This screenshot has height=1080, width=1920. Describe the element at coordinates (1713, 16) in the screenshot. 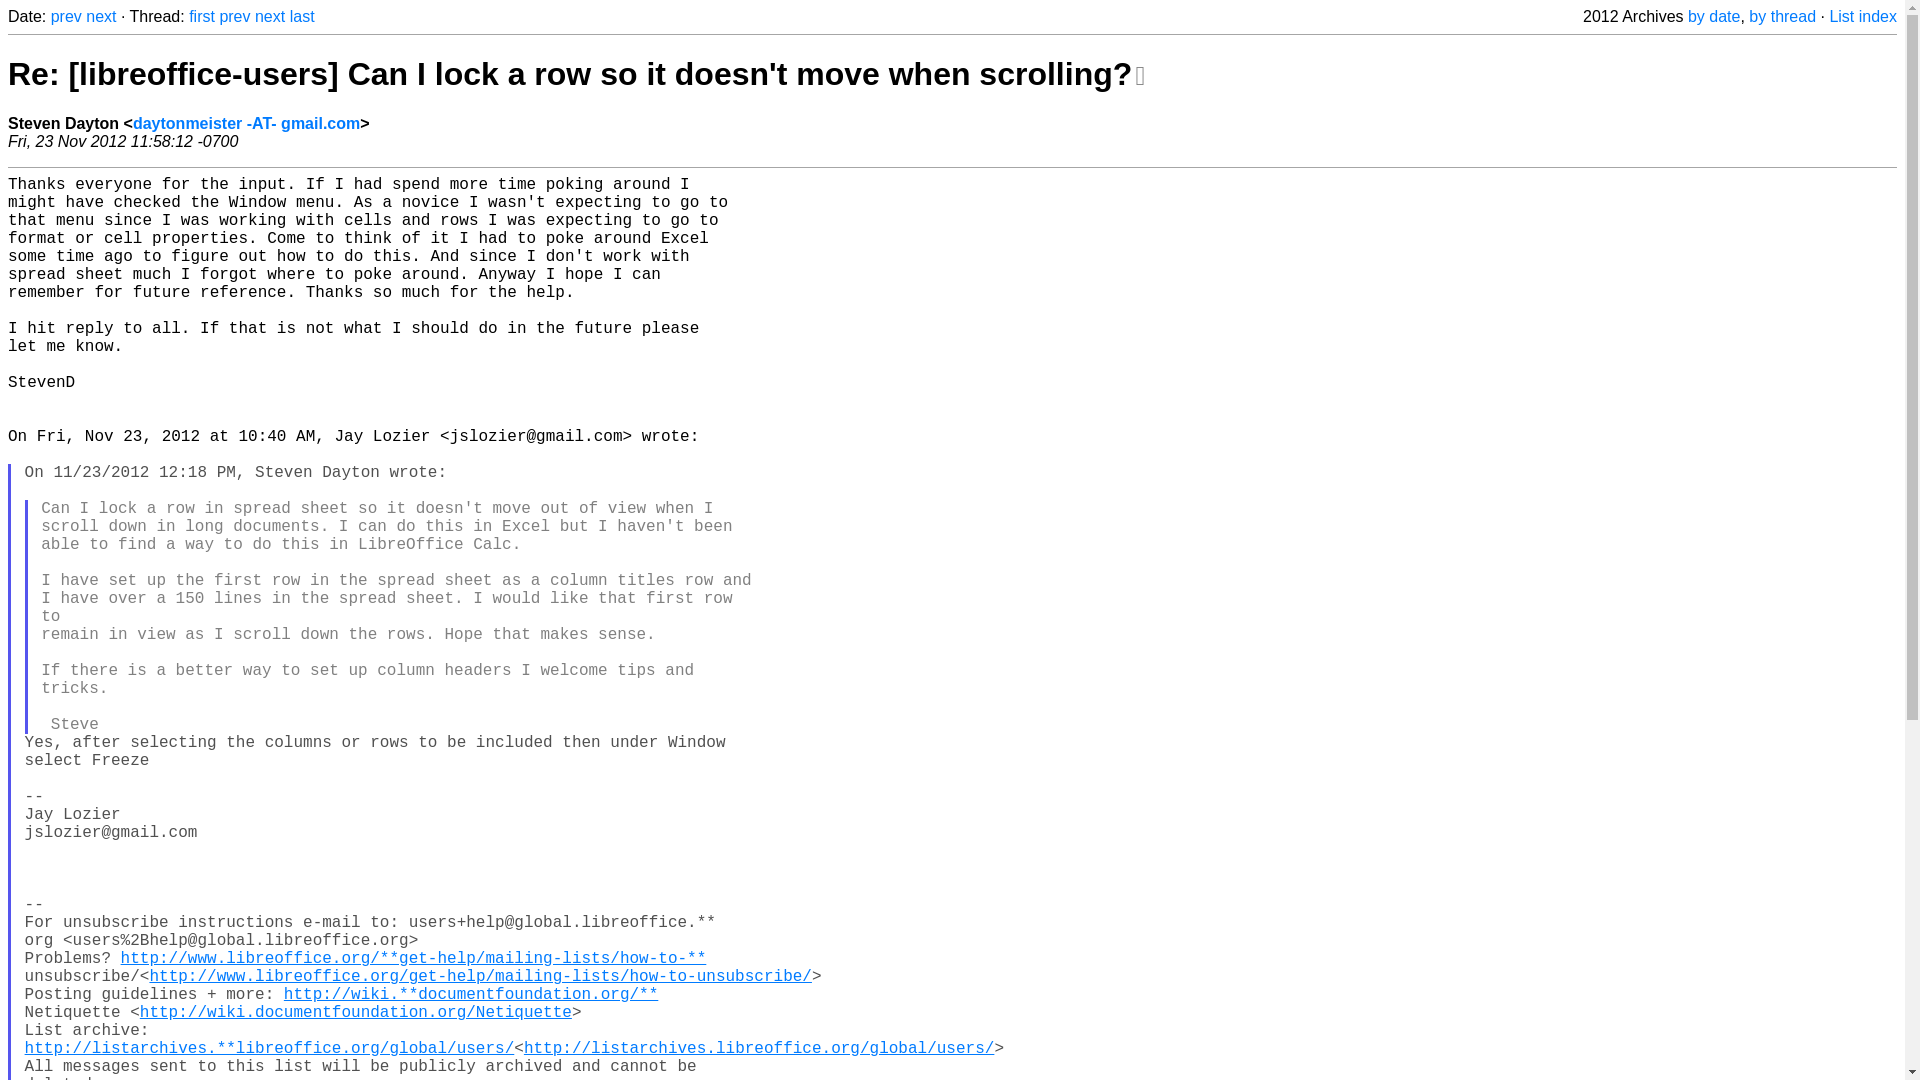

I see `by date` at that location.